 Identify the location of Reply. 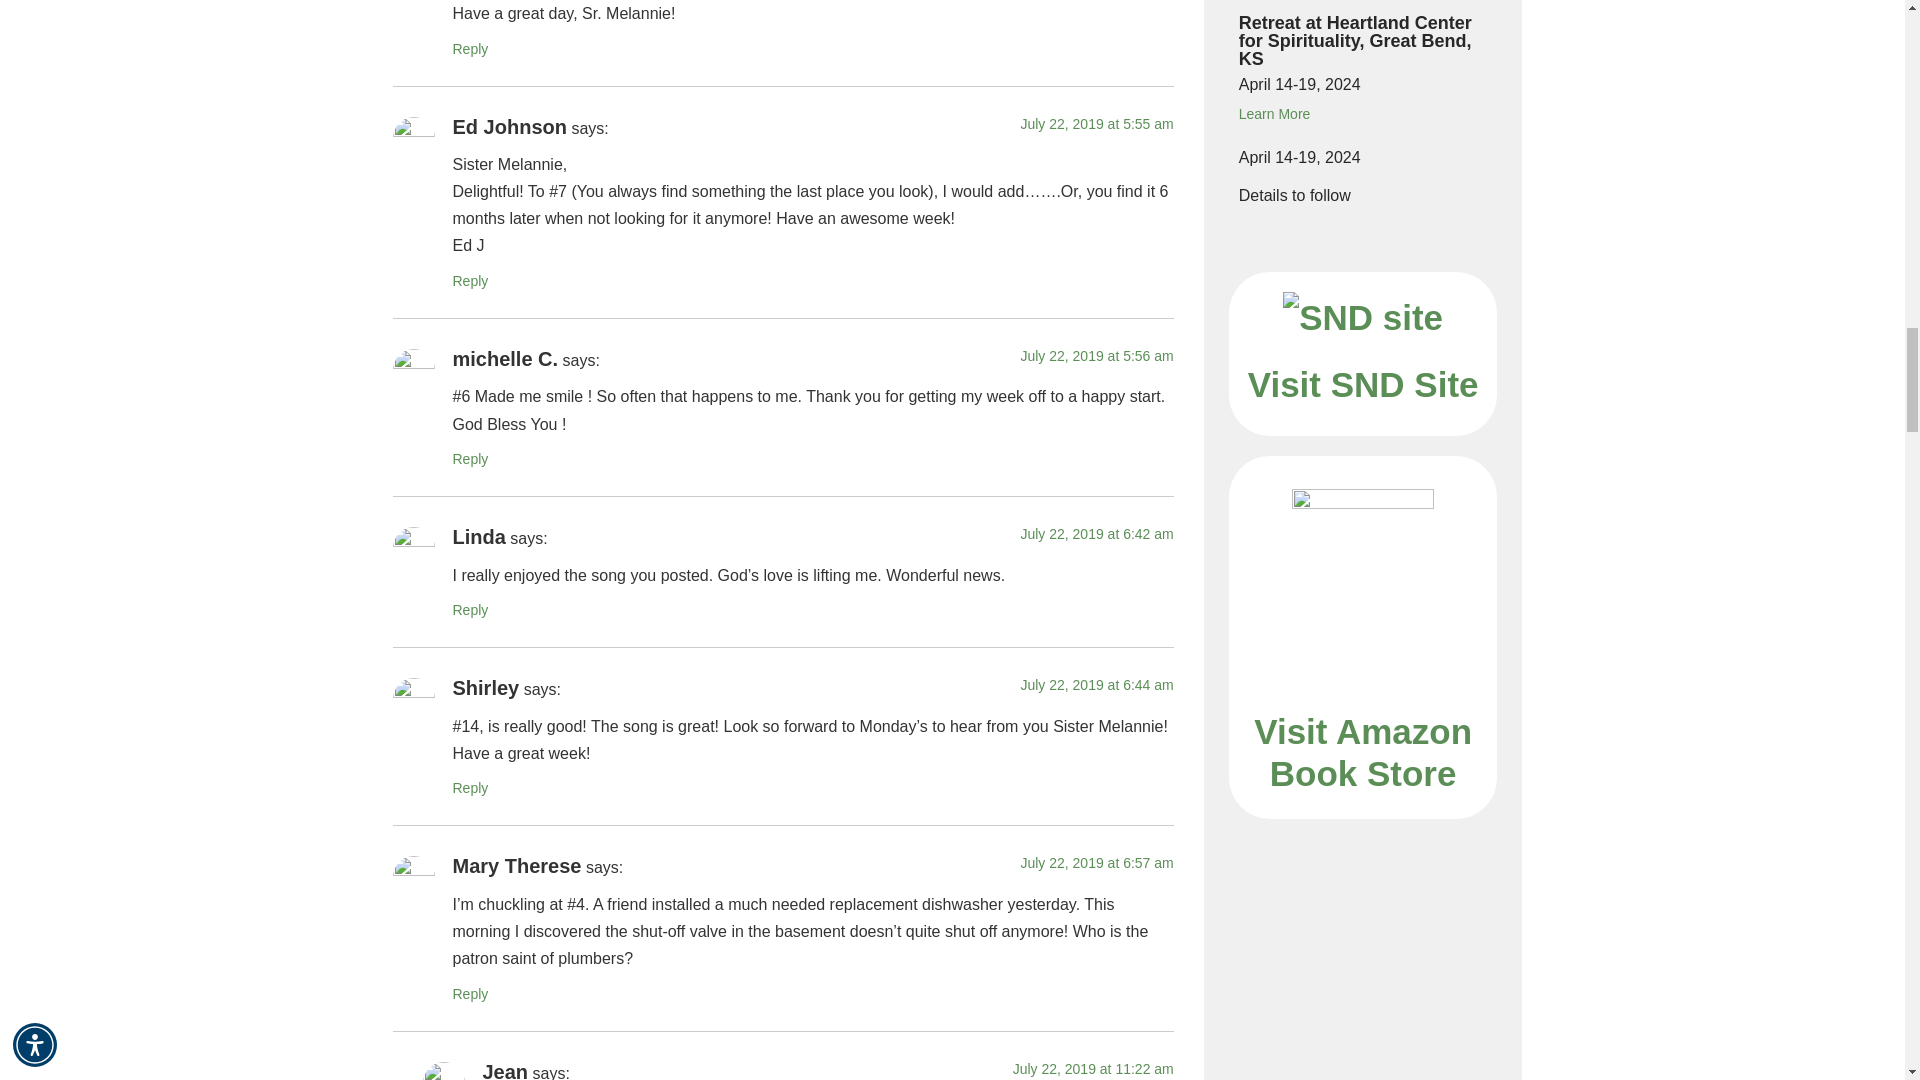
(469, 787).